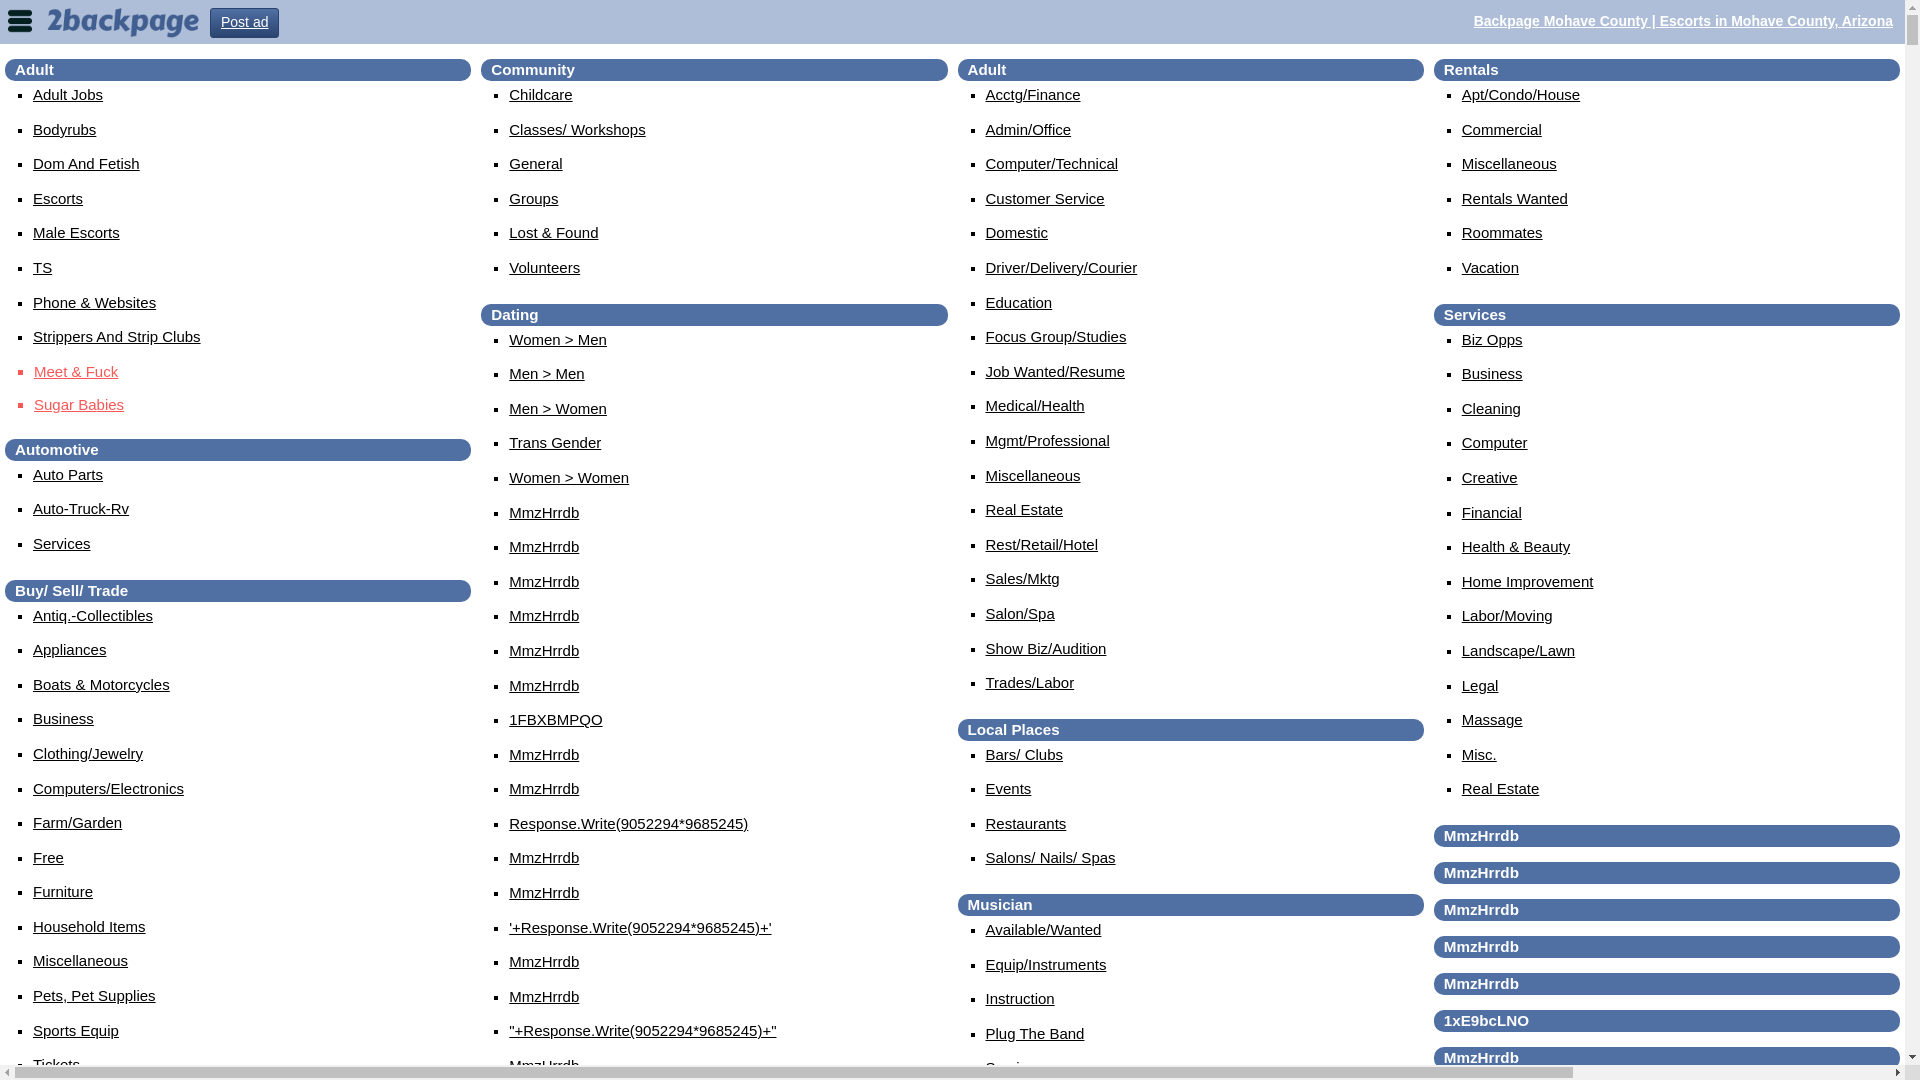  Describe the element at coordinates (1009, 788) in the screenshot. I see `Events` at that location.